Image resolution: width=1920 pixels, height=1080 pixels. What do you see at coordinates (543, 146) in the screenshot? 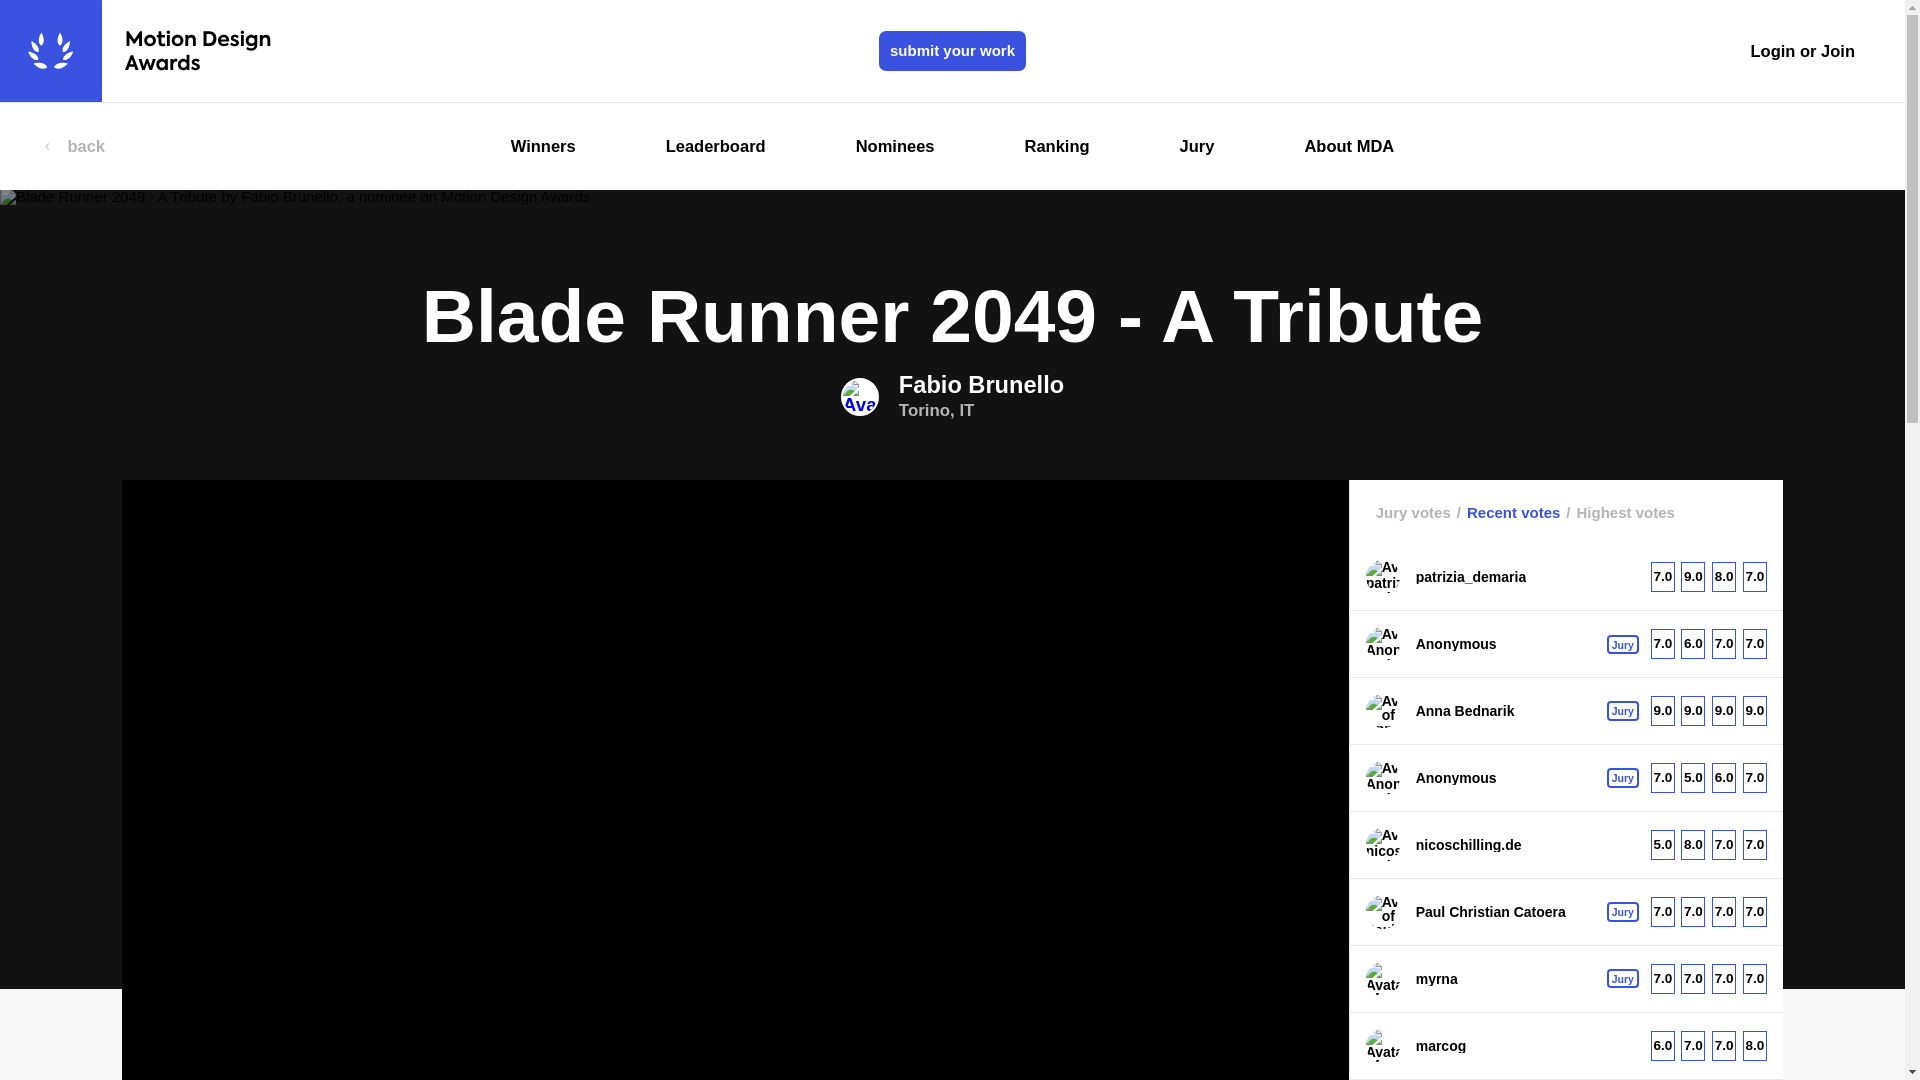
I see `Winners` at bounding box center [543, 146].